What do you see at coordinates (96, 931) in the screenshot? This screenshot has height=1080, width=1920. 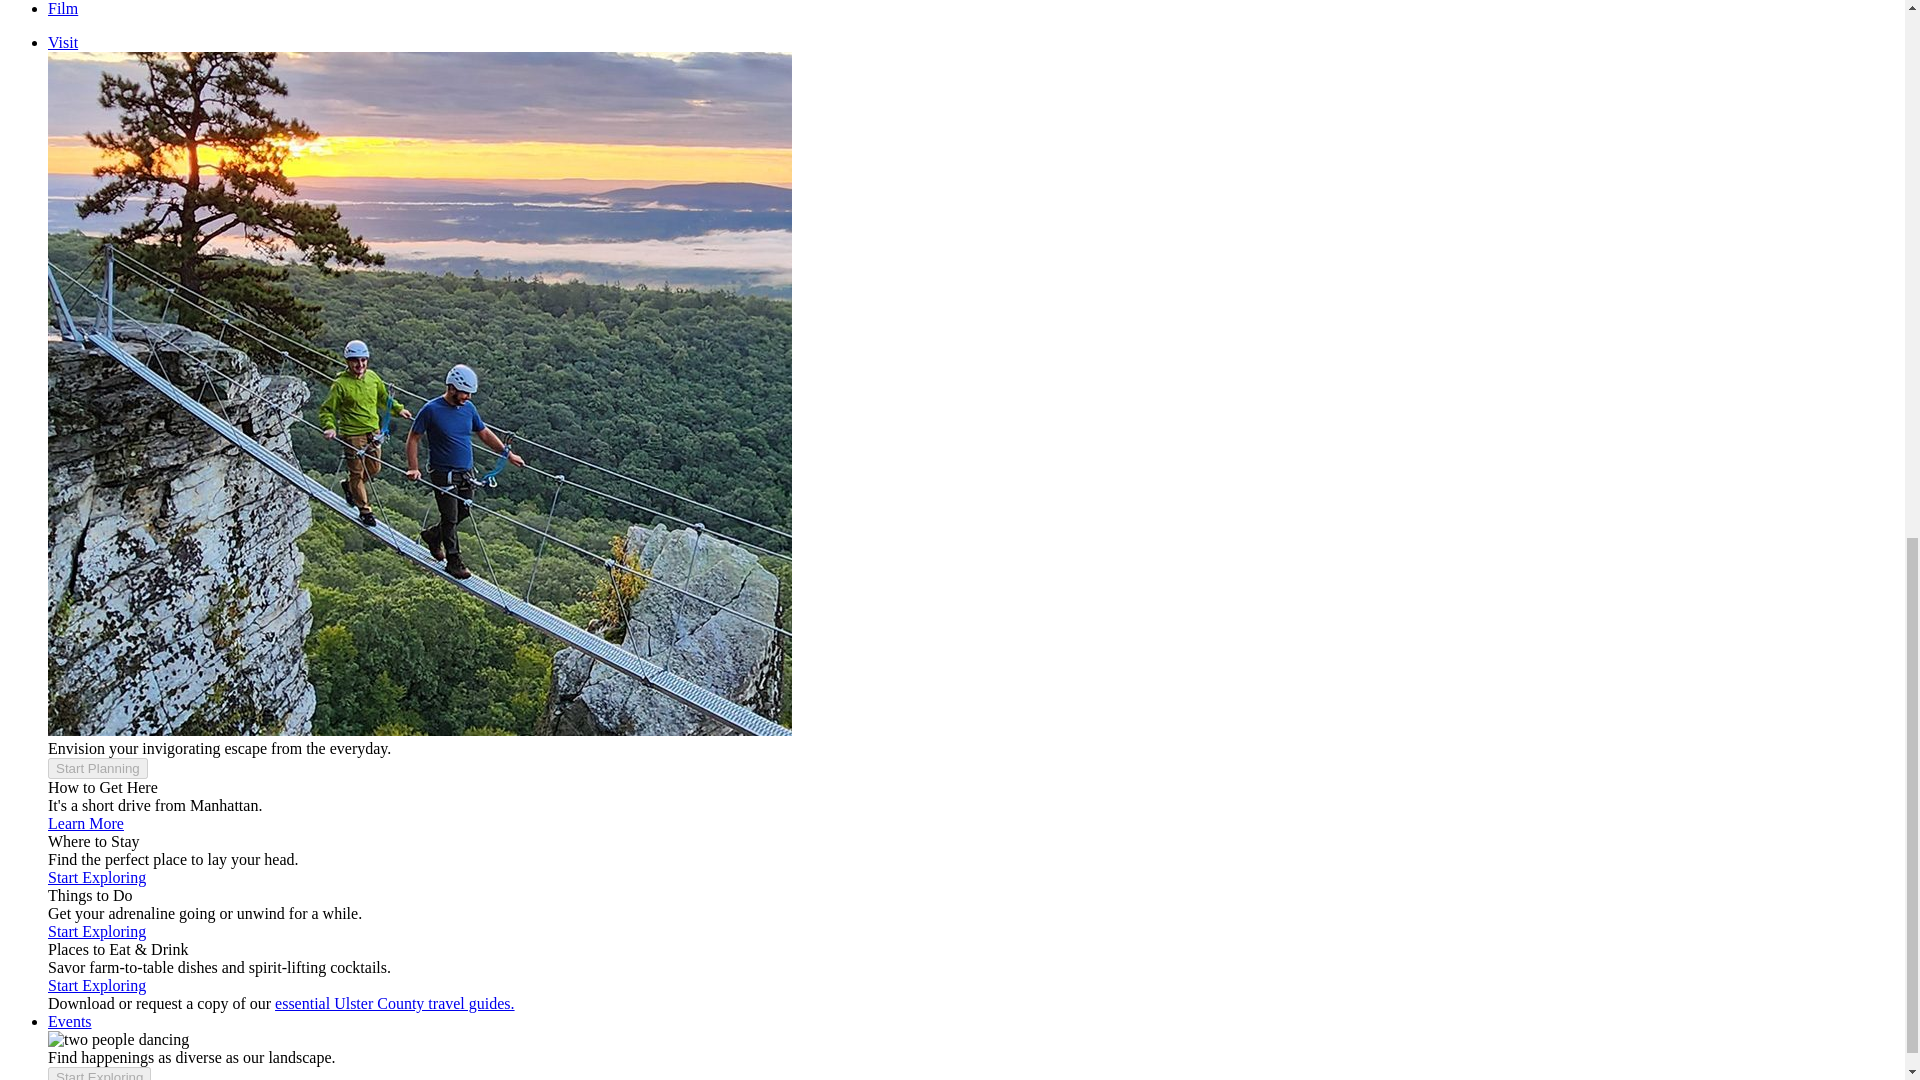 I see `Start Exploring` at bounding box center [96, 931].